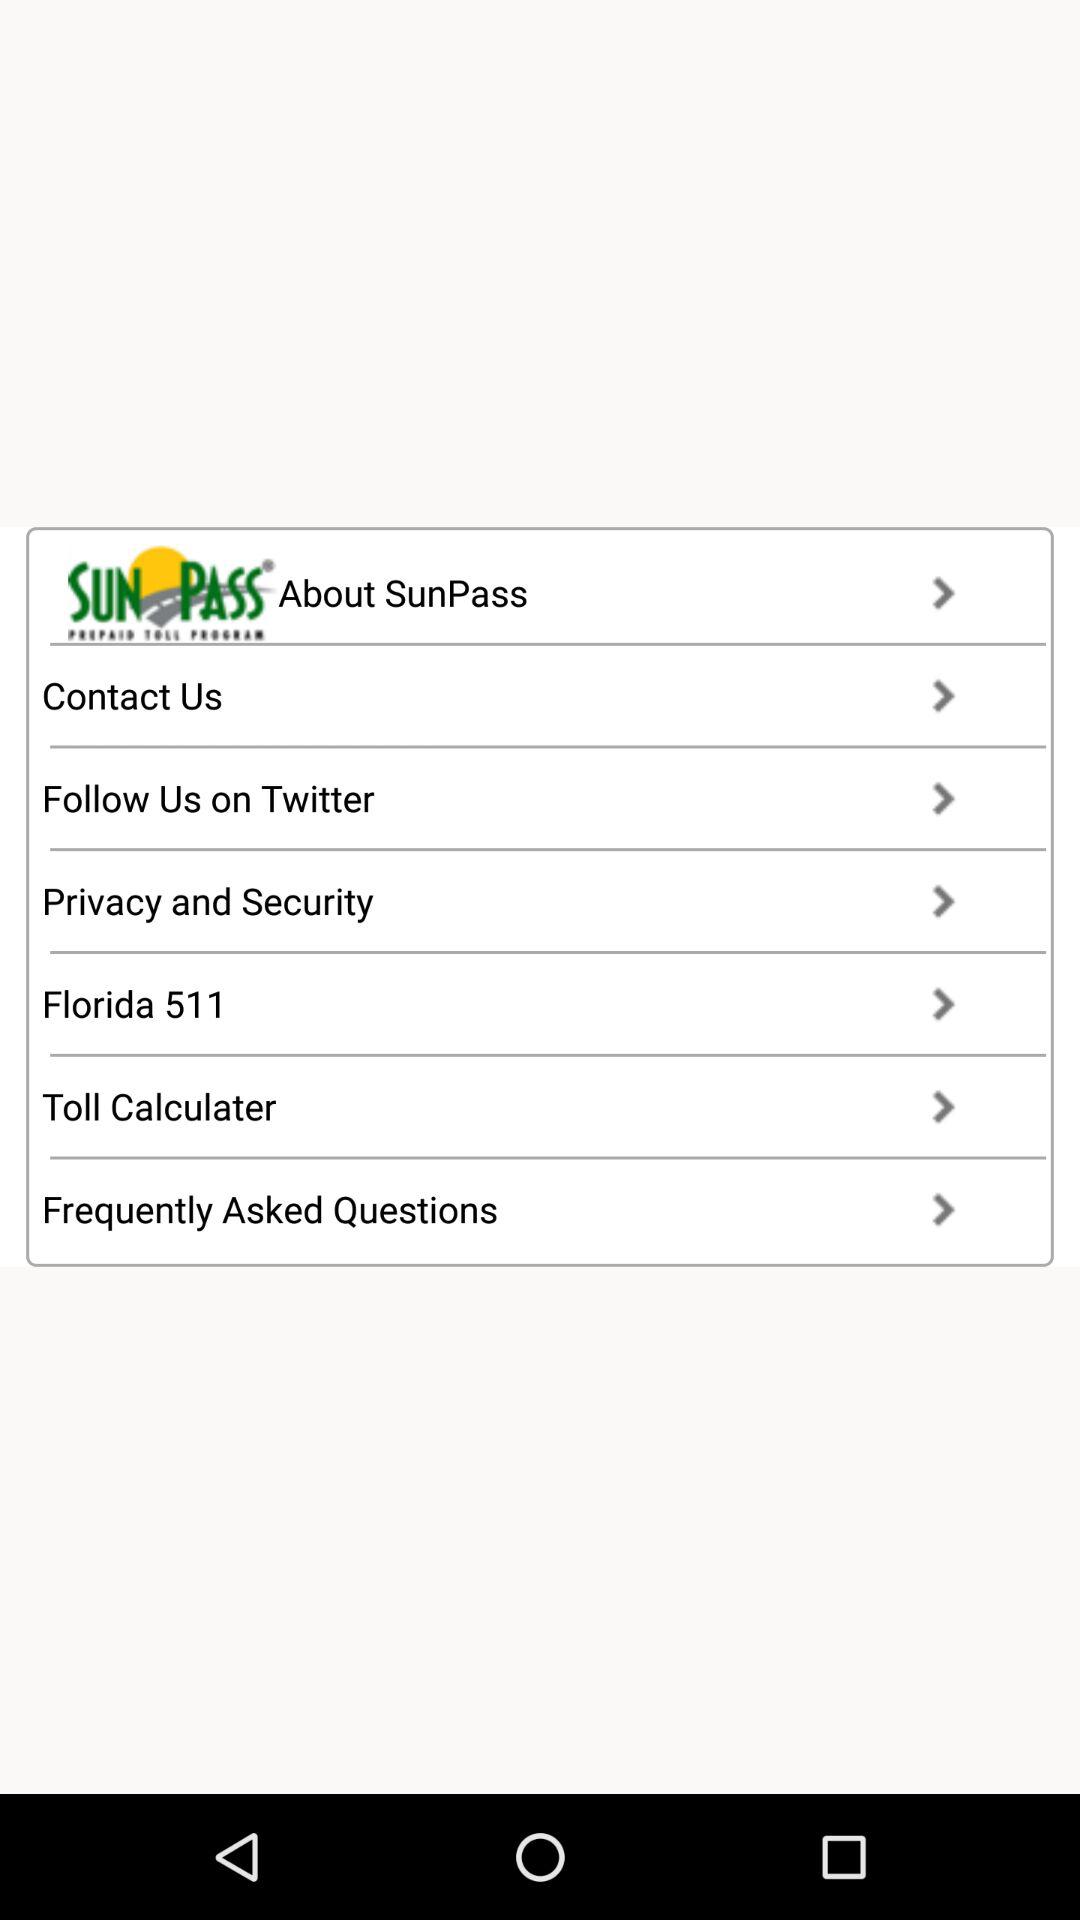 Image resolution: width=1080 pixels, height=1920 pixels. I want to click on select the contact us, so click(518, 695).